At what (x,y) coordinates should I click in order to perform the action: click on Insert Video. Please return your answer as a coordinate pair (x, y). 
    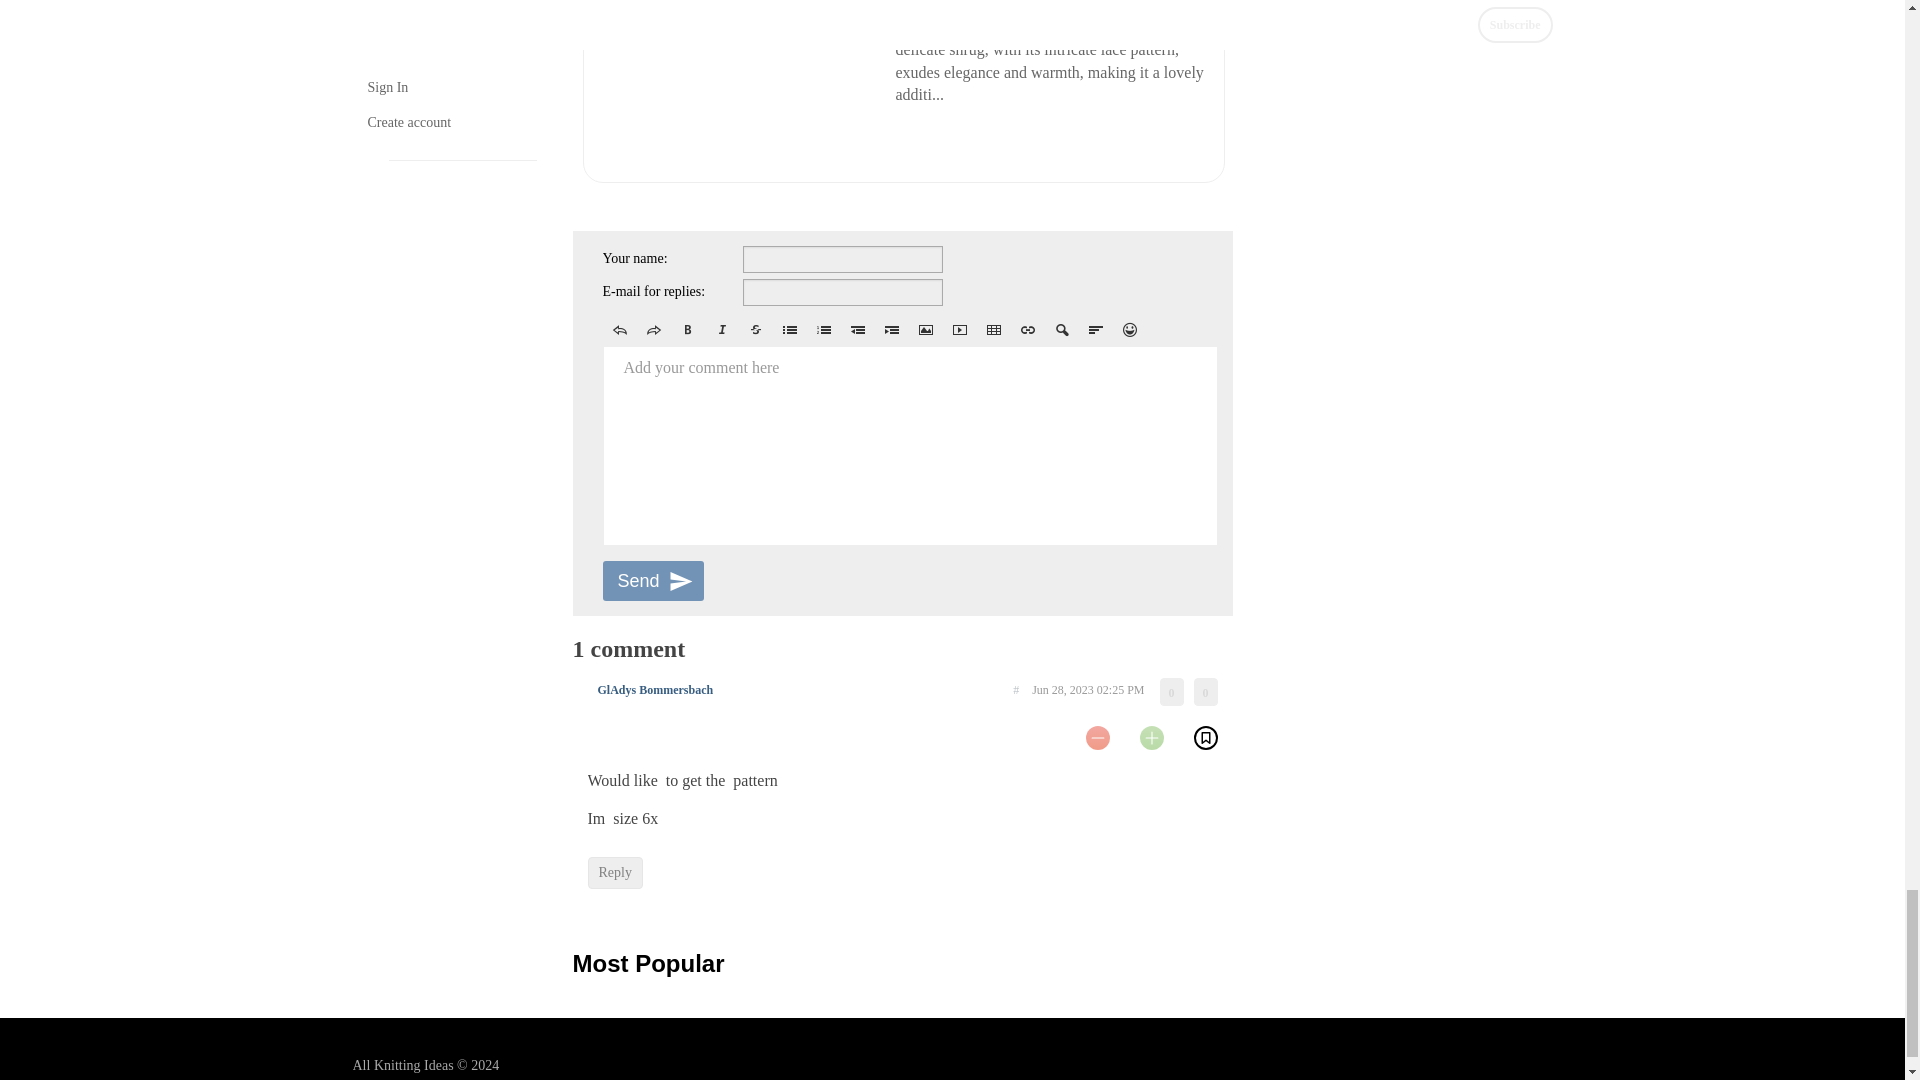
    Looking at the image, I should click on (958, 330).